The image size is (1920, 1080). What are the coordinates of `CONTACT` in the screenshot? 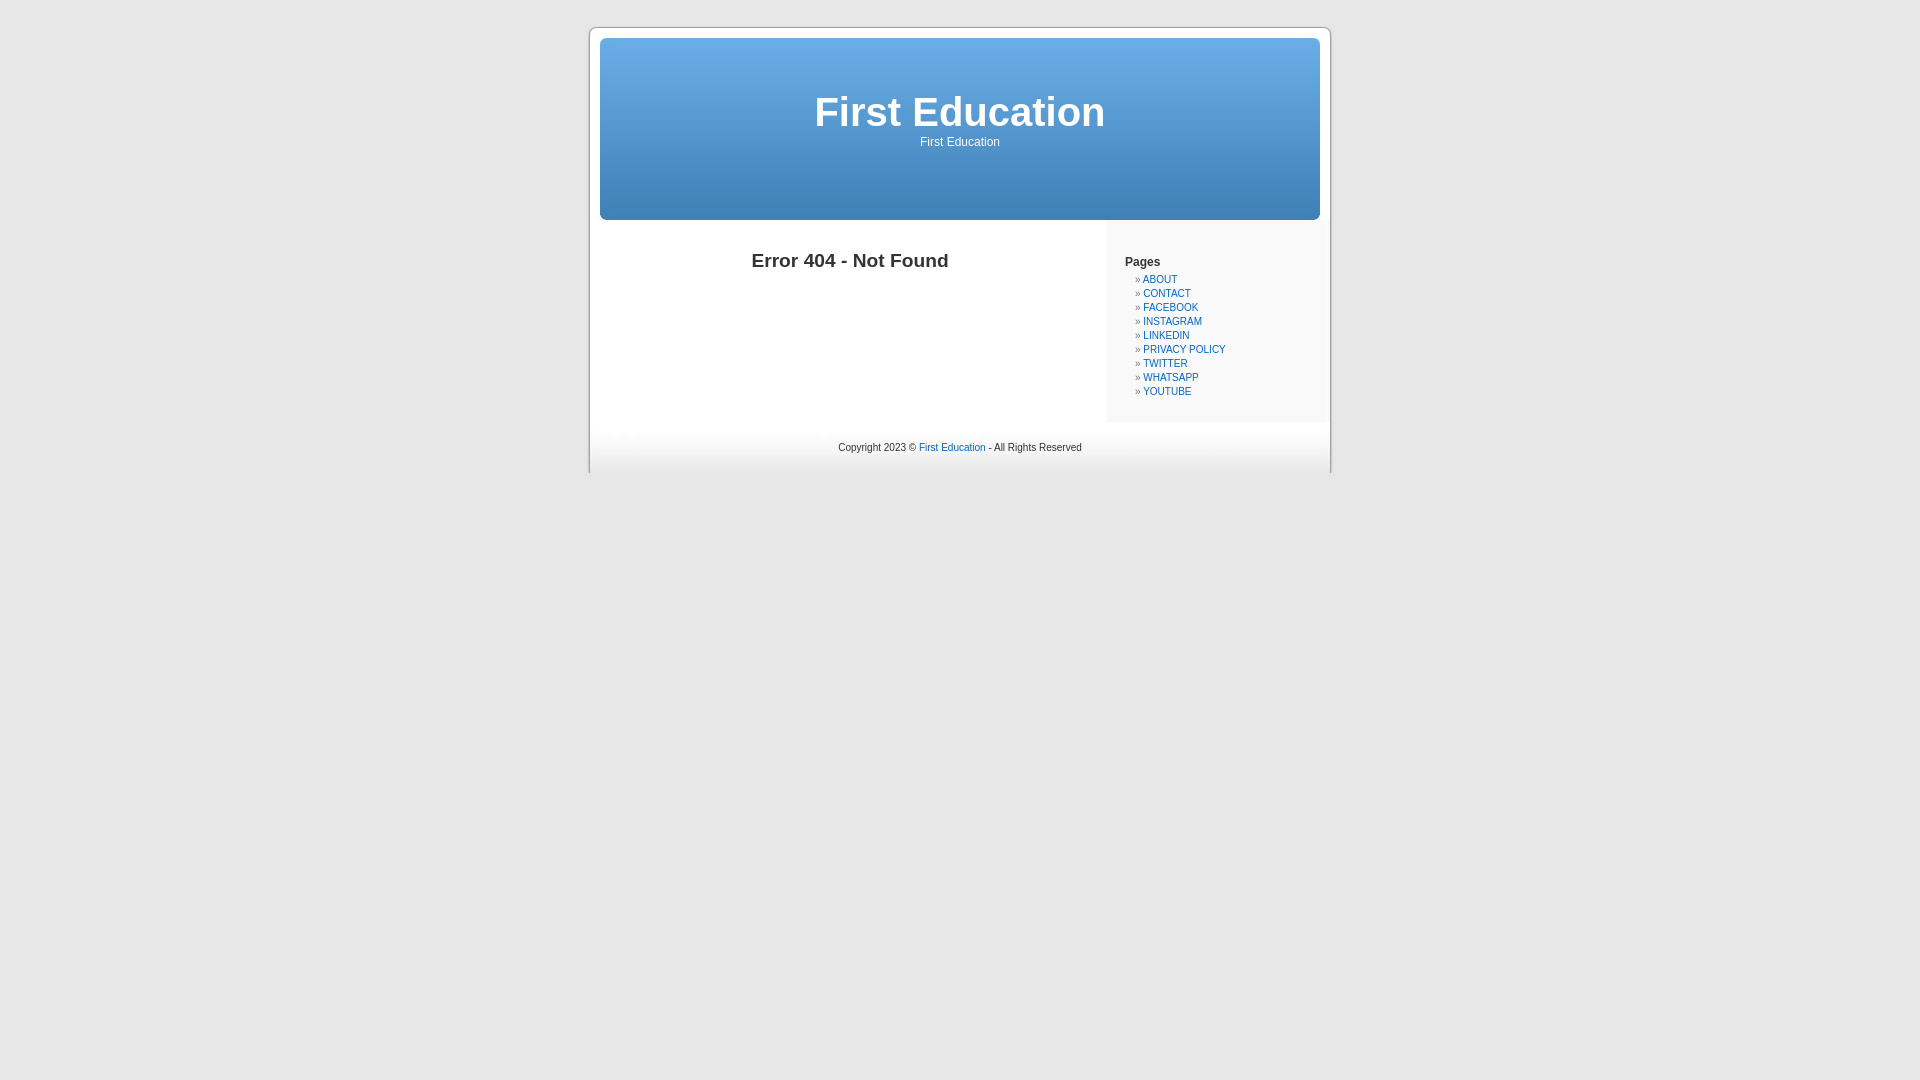 It's located at (1167, 294).